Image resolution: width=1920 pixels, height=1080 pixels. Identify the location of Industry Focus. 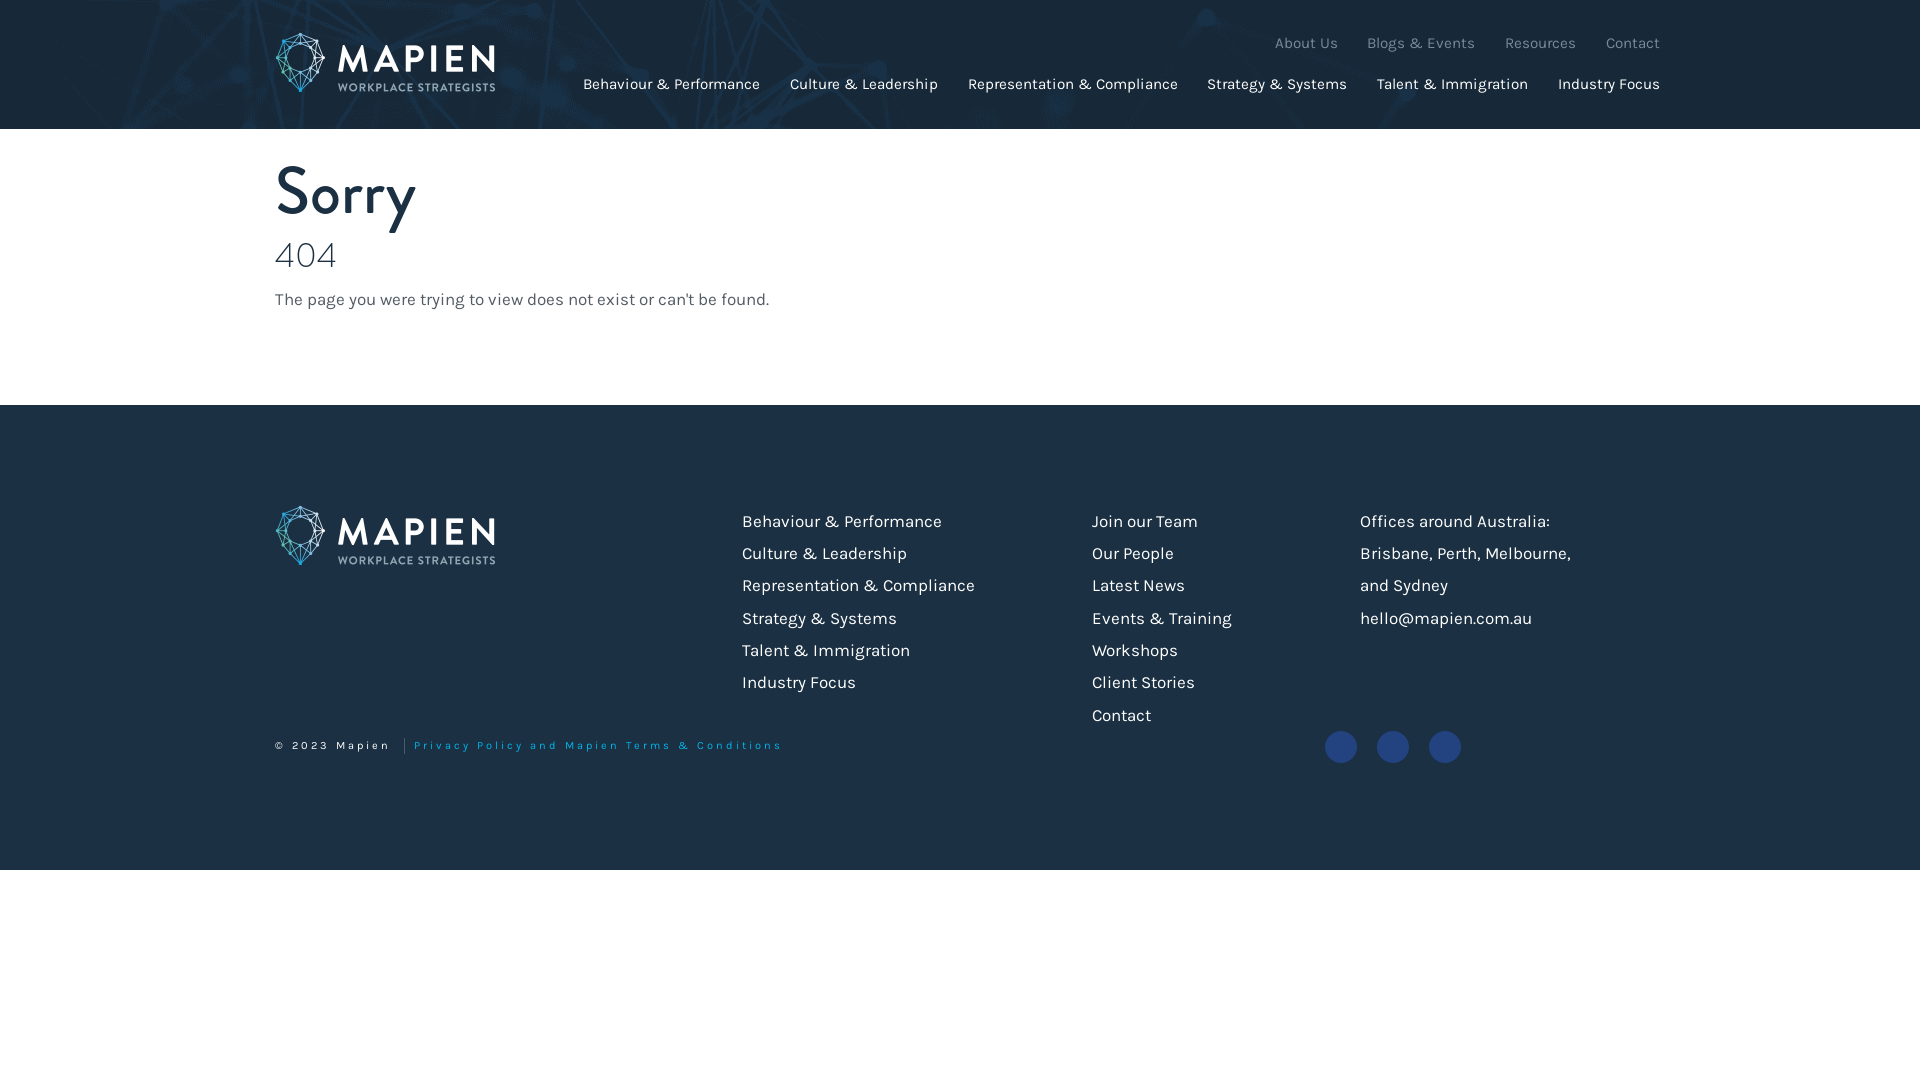
(799, 682).